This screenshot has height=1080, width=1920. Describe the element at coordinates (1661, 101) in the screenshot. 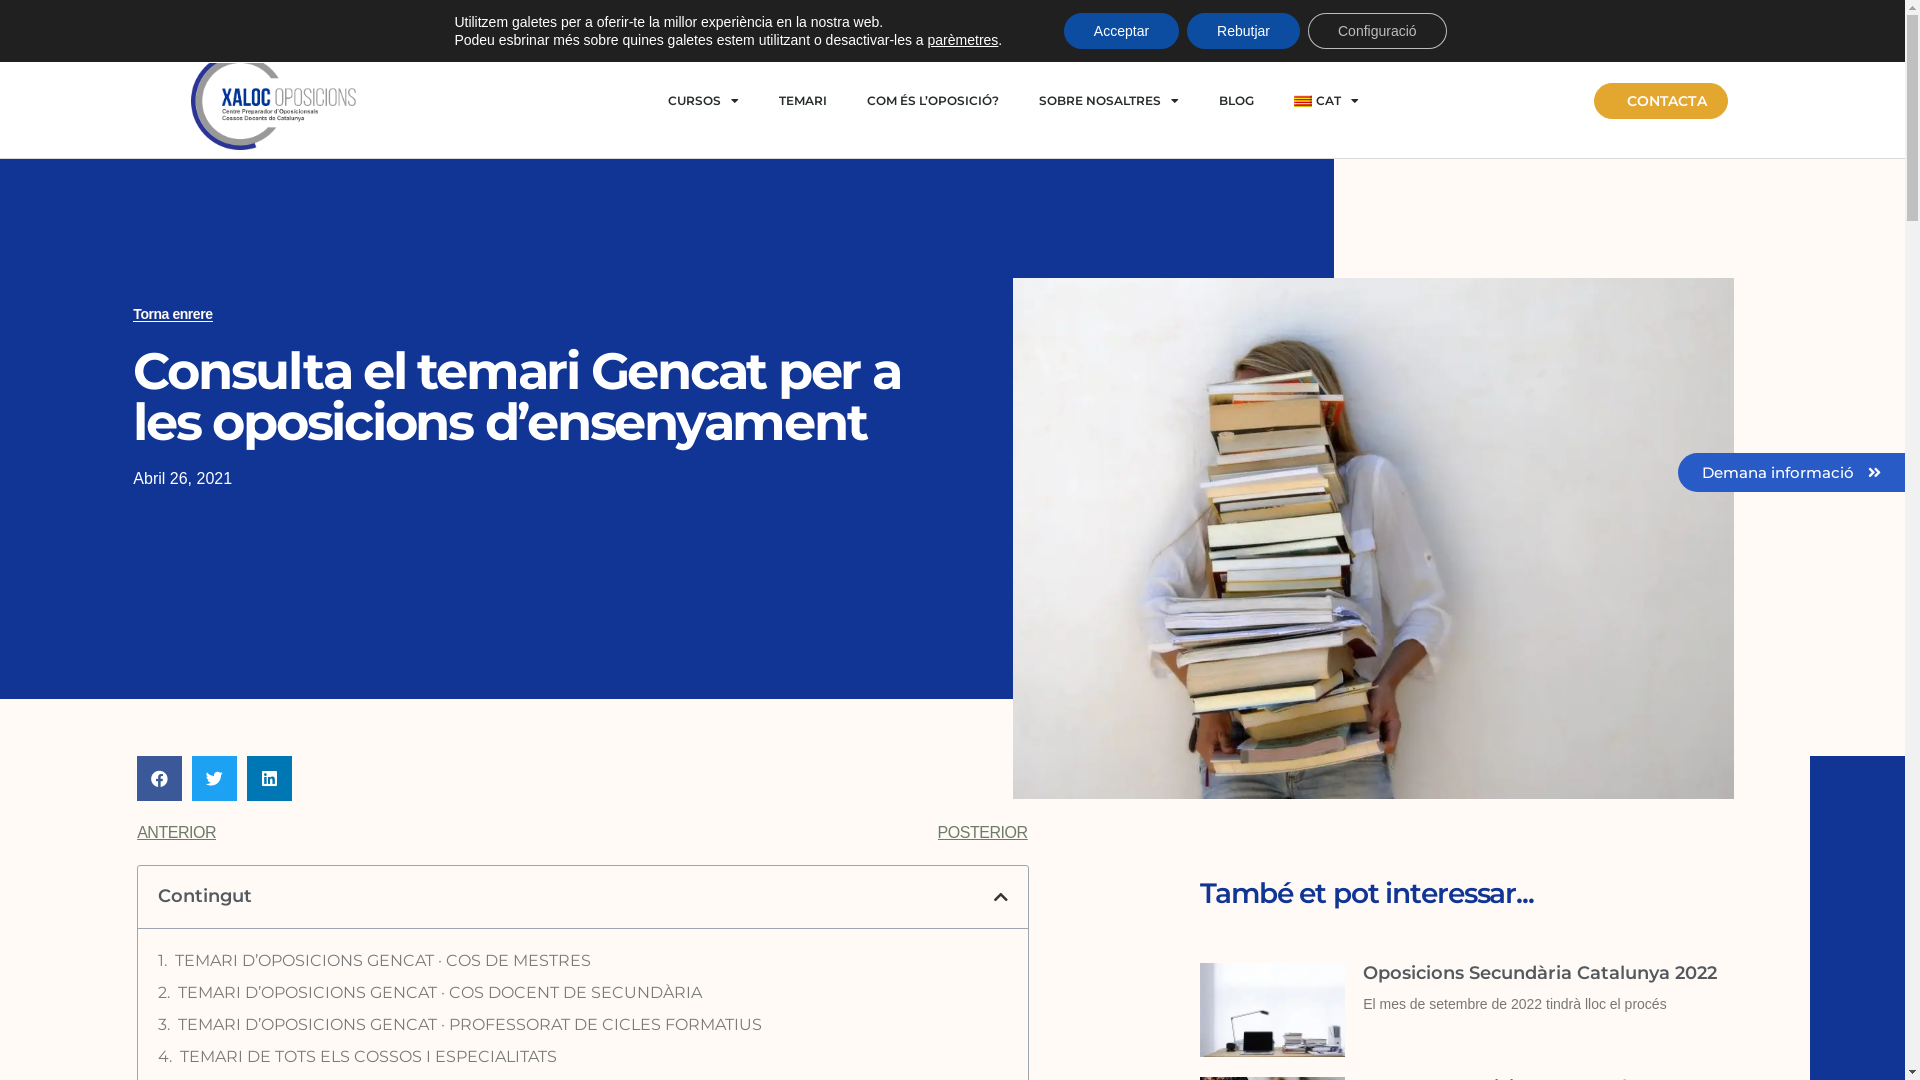

I see `CONTACTA` at that location.